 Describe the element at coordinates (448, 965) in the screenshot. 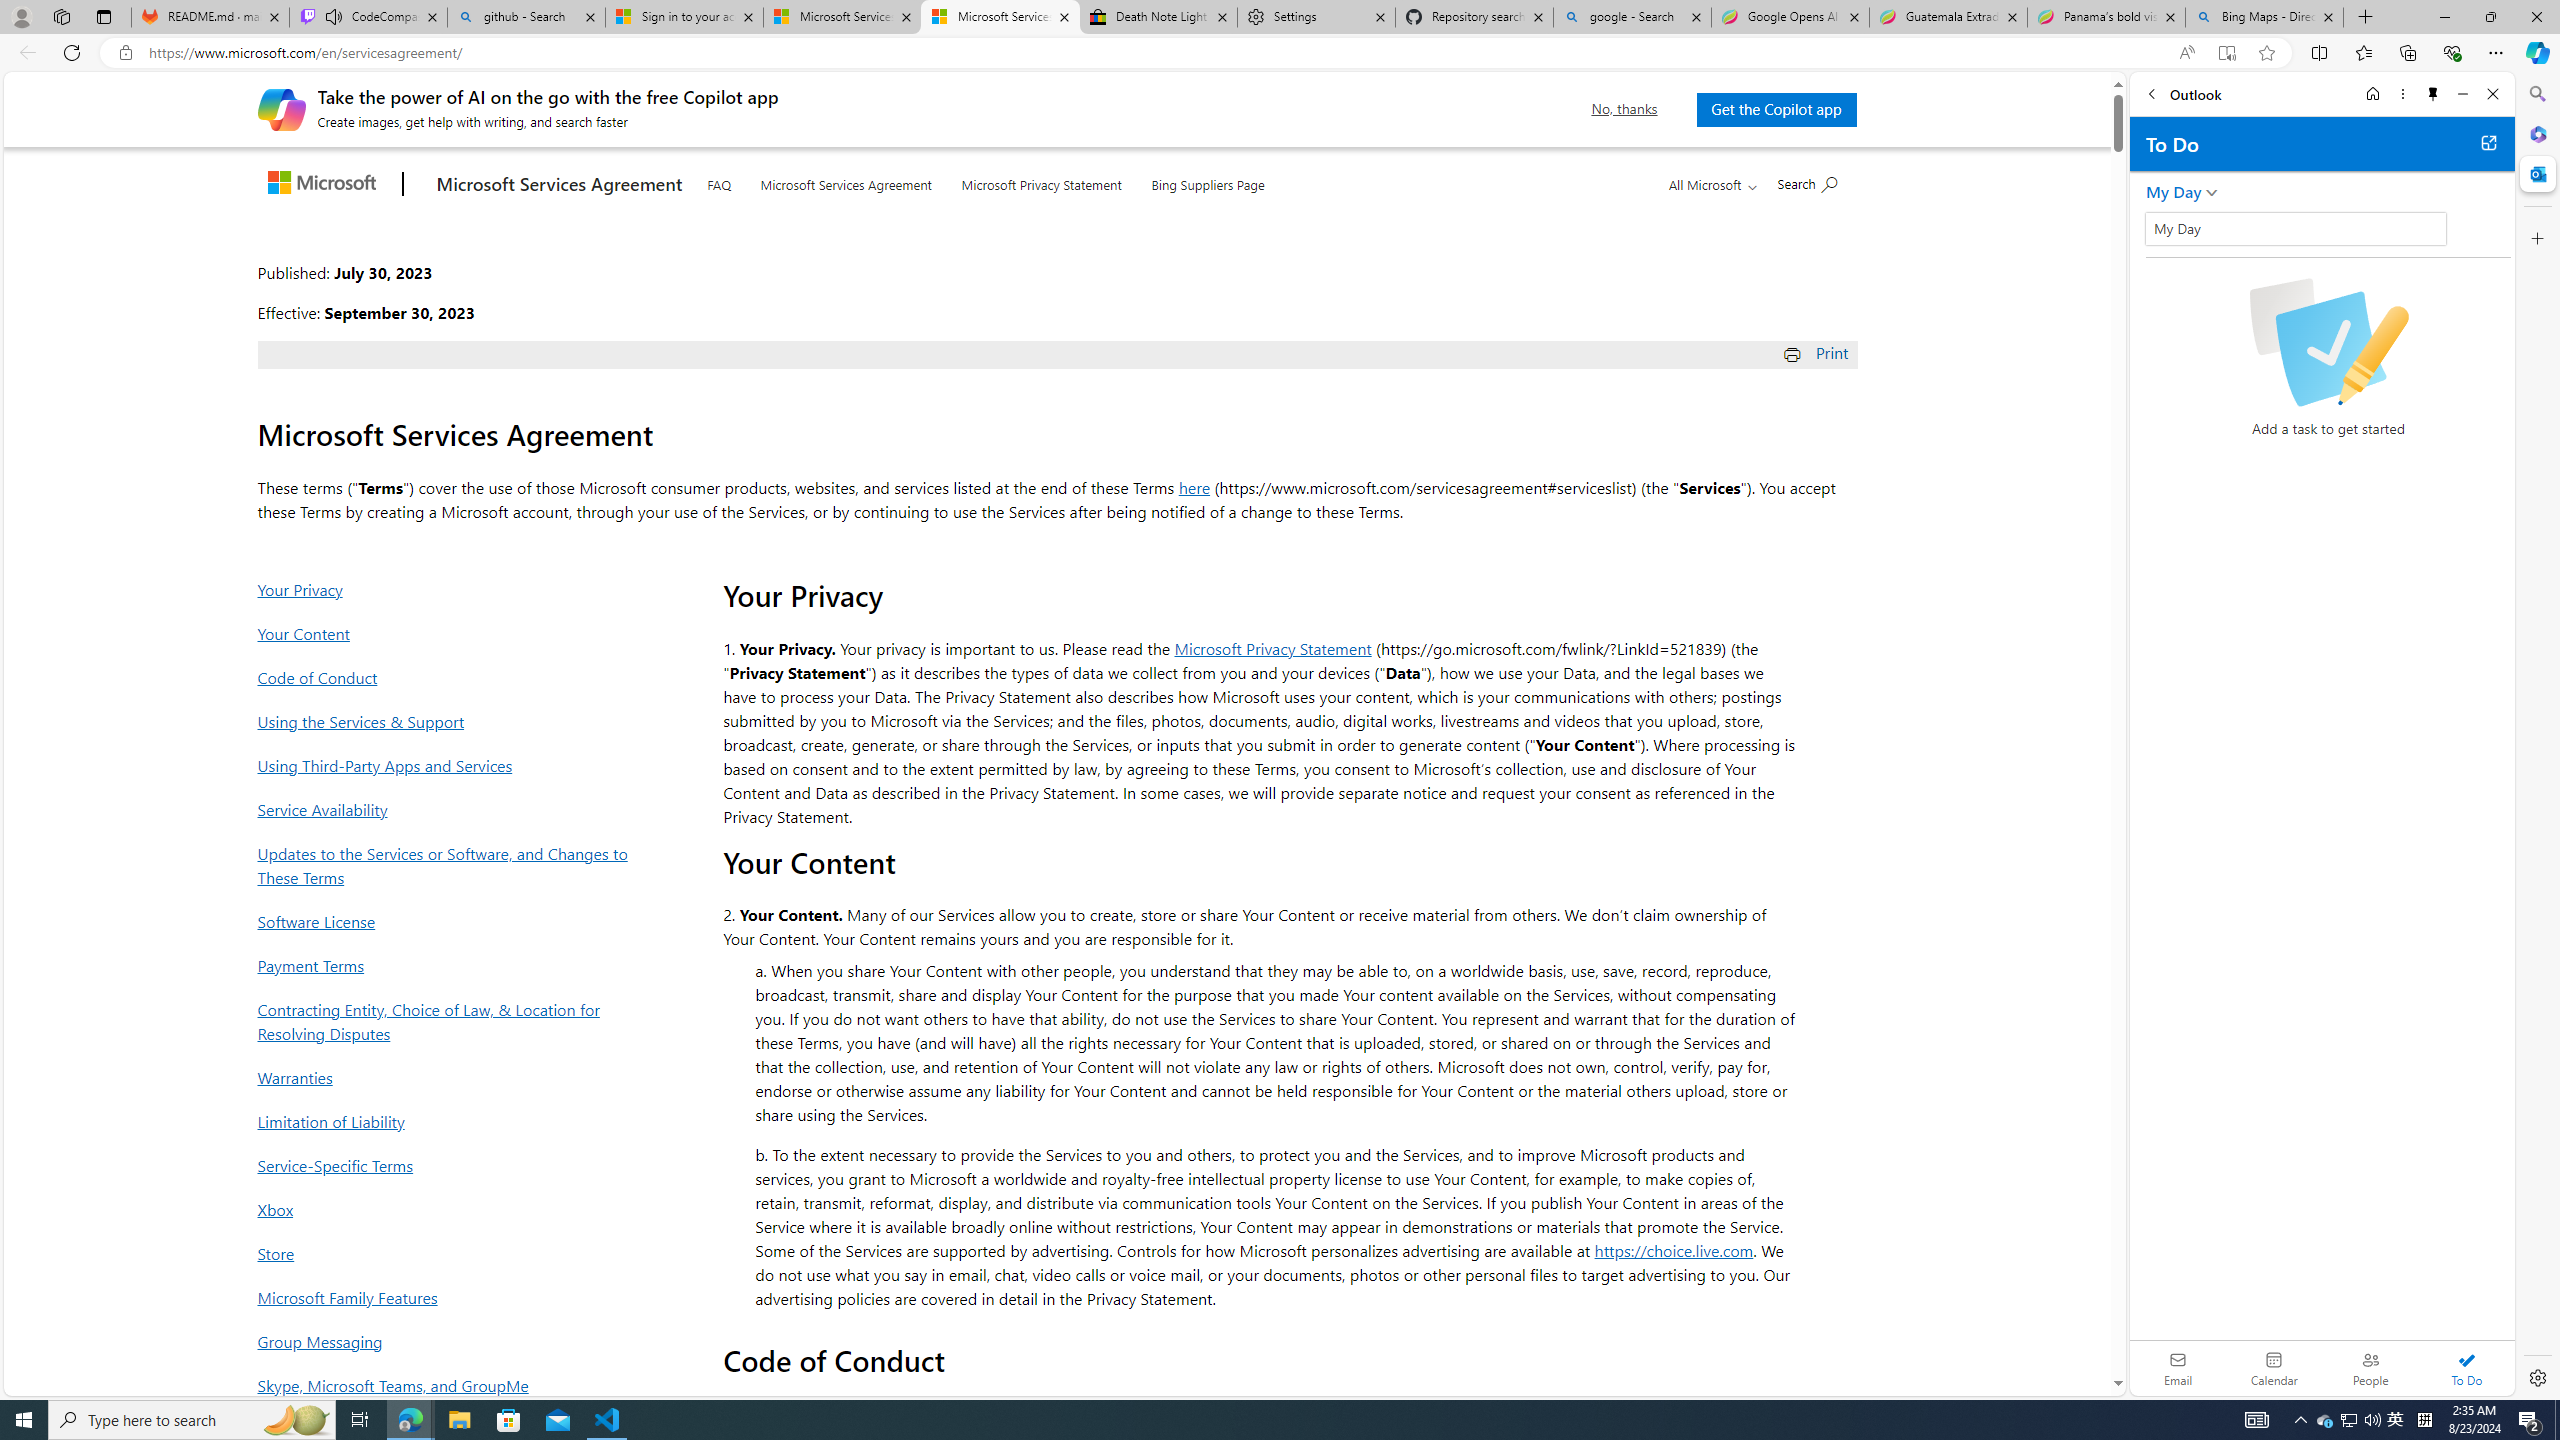

I see `Payment Terms` at that location.